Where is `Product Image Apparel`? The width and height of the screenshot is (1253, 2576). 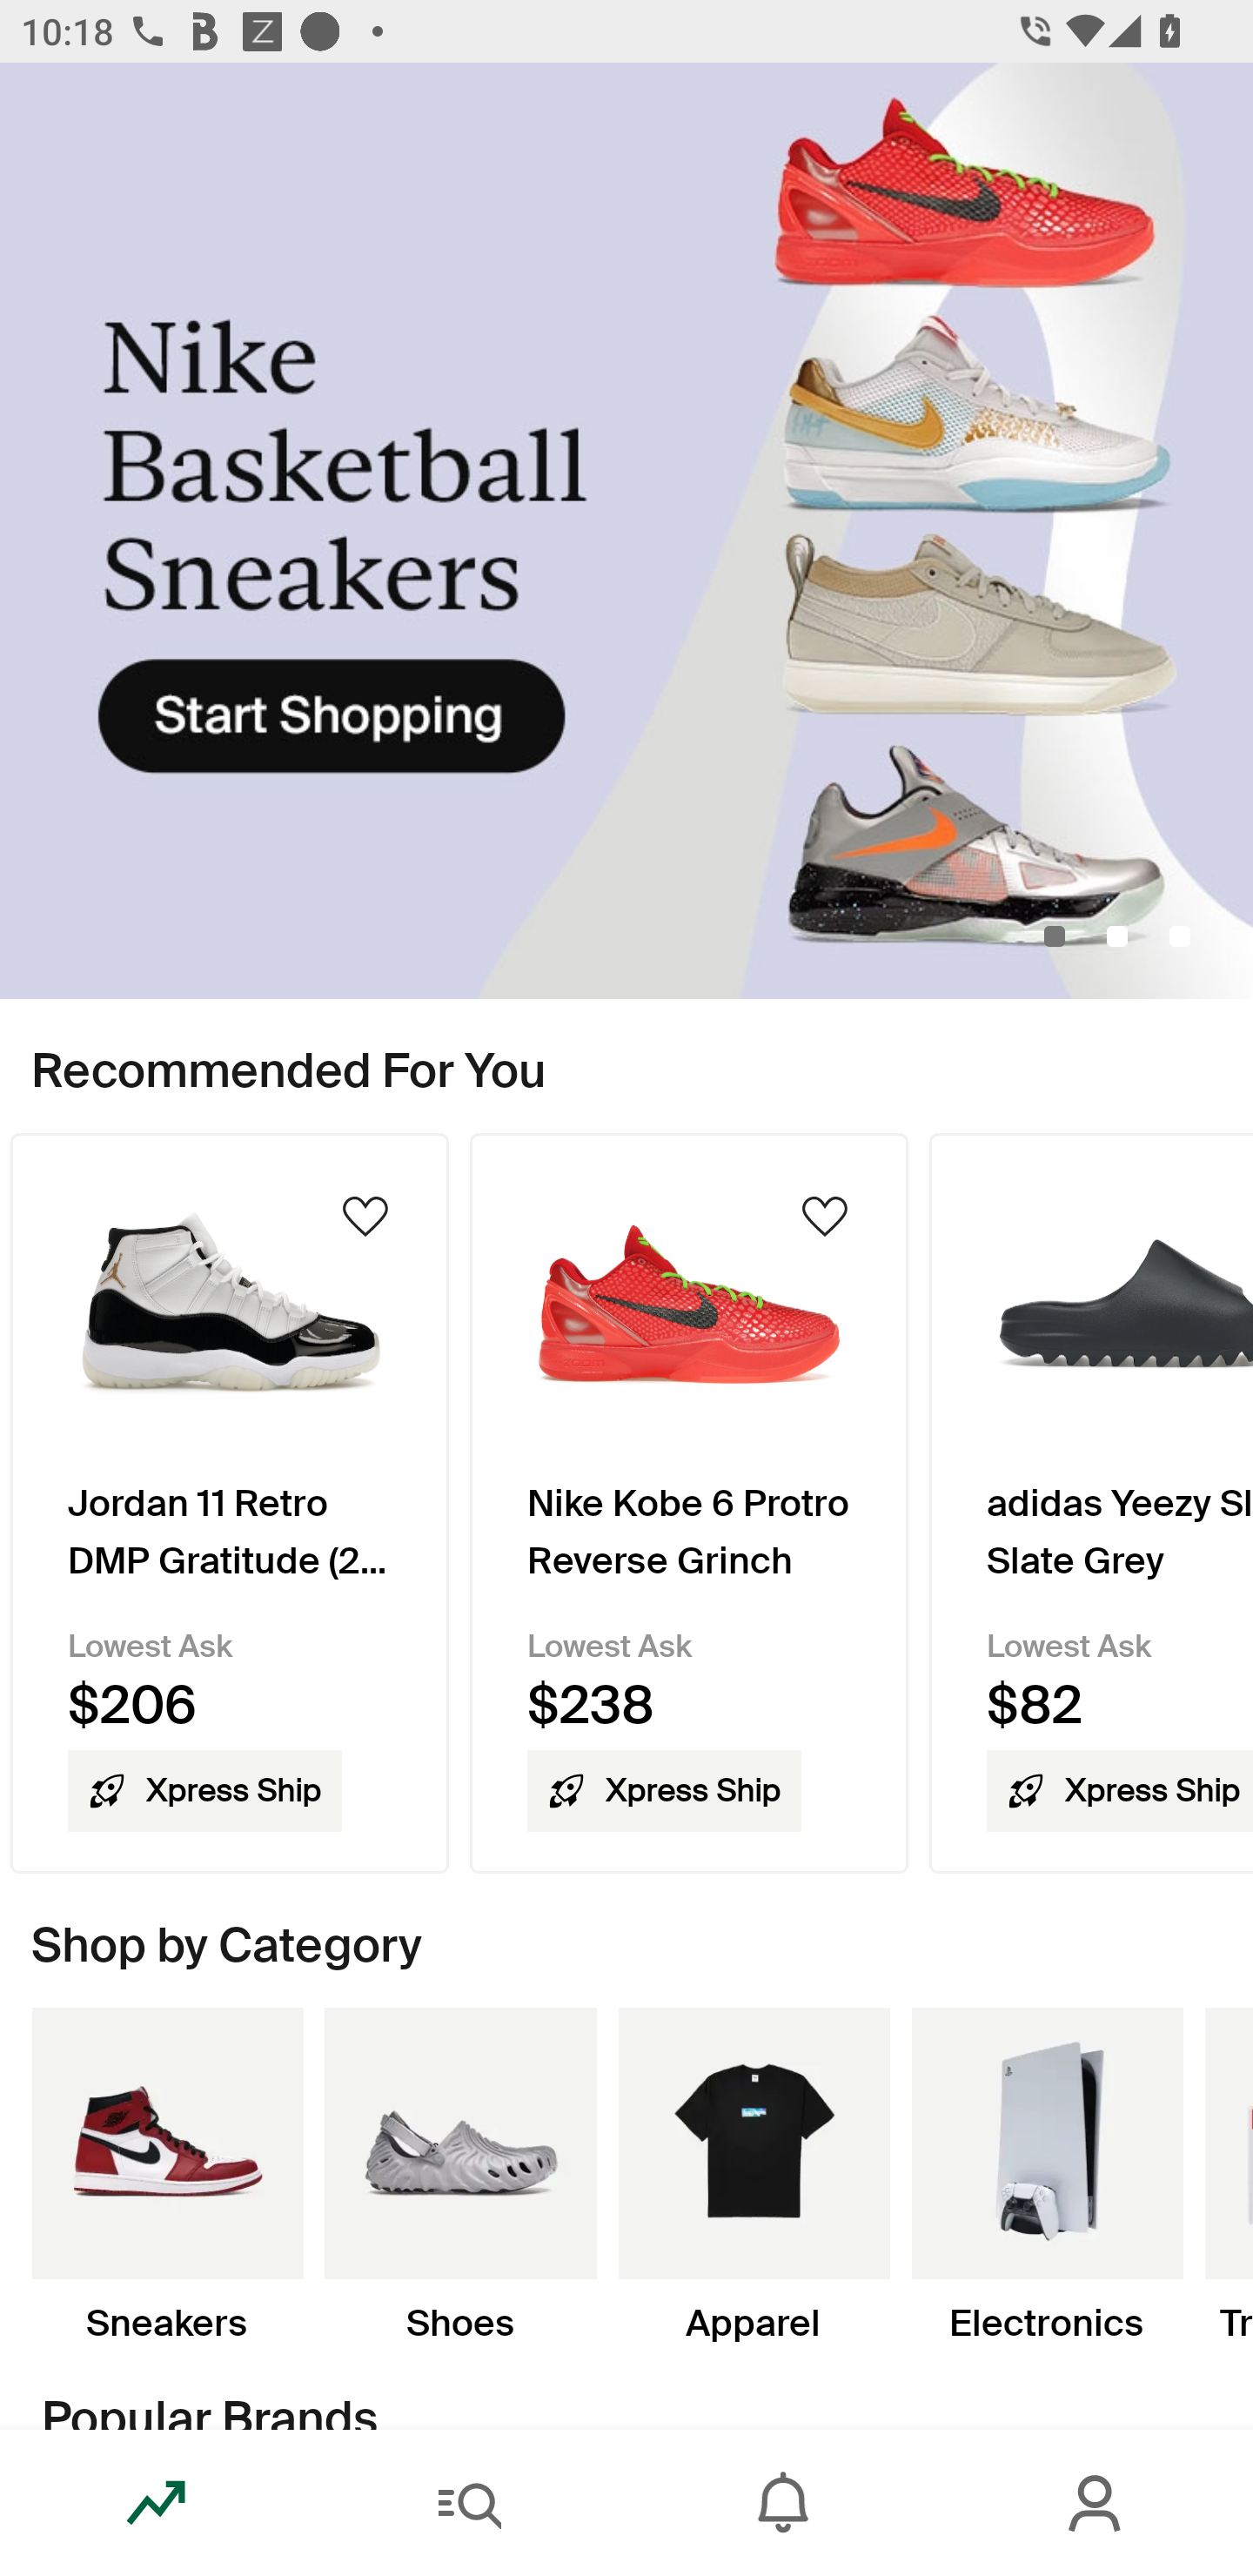 Product Image Apparel is located at coordinates (754, 2176).